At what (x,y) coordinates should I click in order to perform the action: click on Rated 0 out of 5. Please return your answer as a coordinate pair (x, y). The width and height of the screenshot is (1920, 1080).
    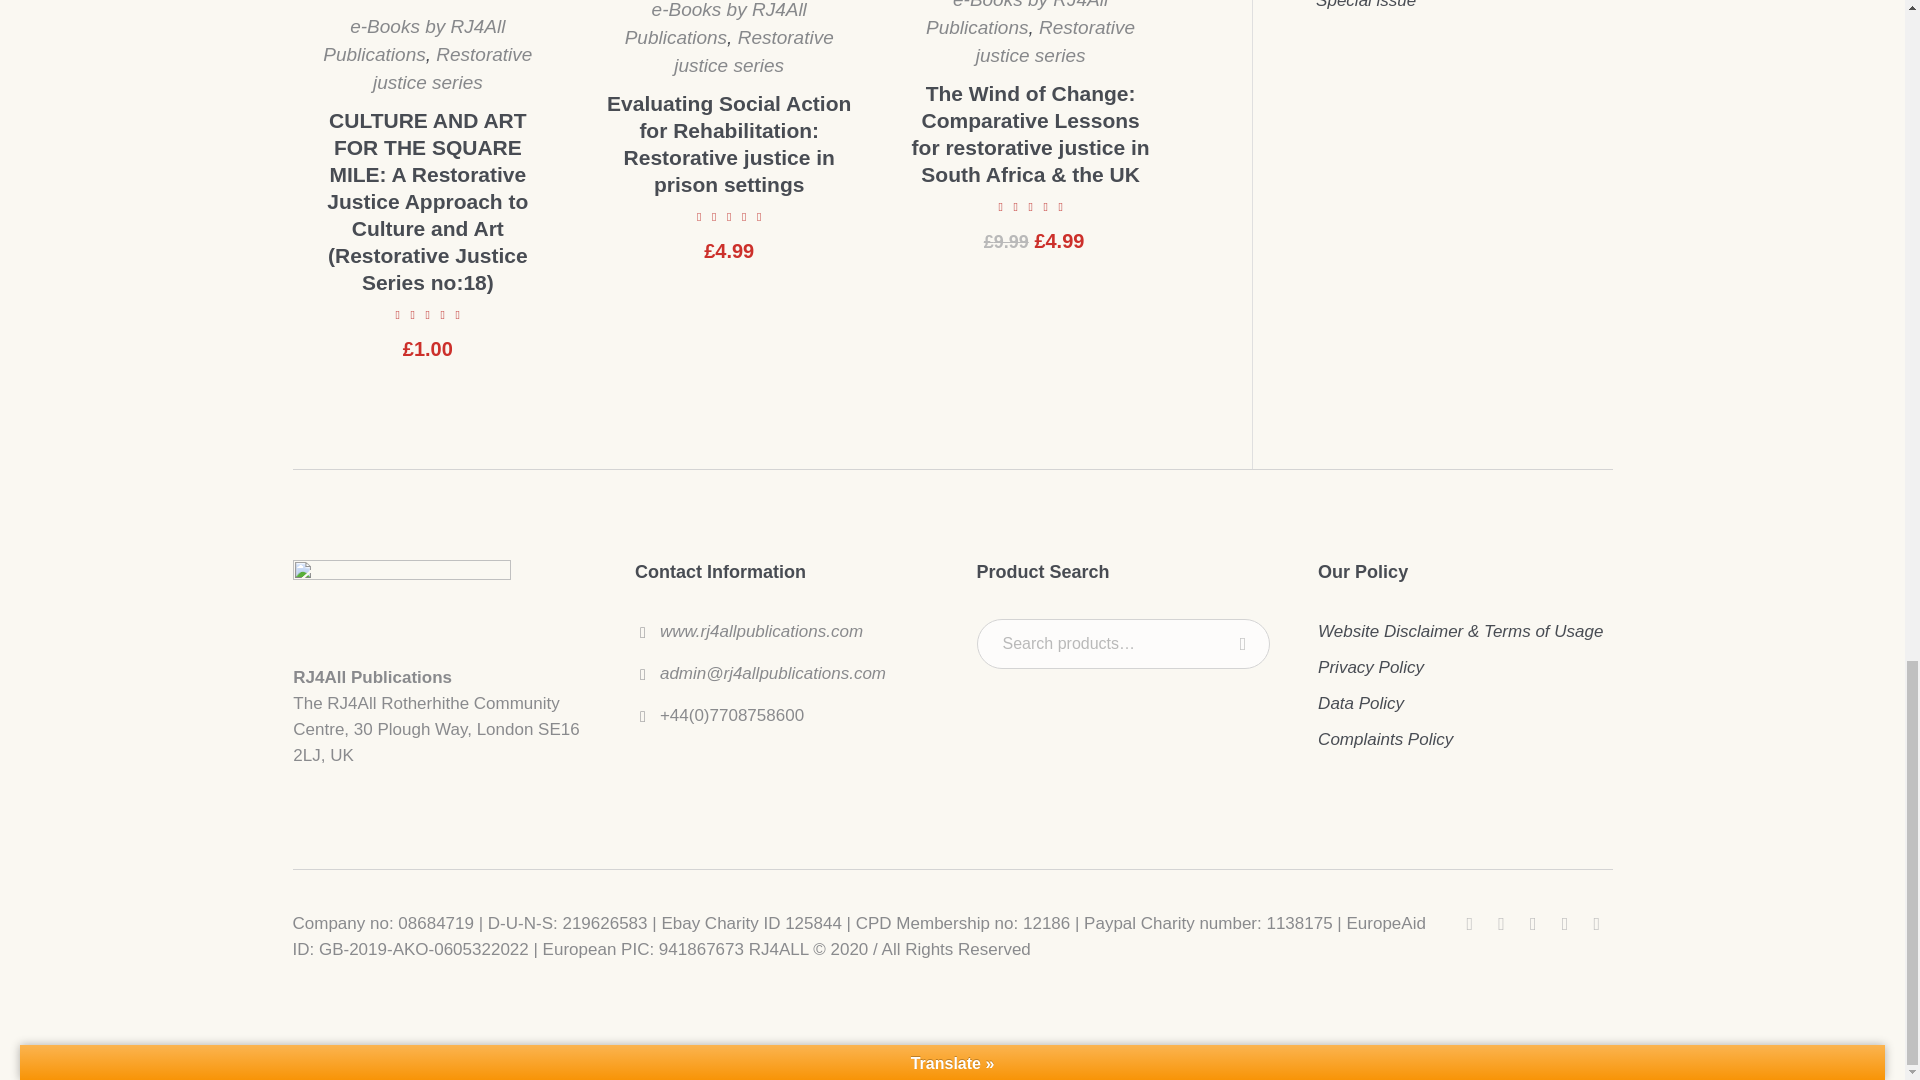
    Looking at the image, I should click on (428, 314).